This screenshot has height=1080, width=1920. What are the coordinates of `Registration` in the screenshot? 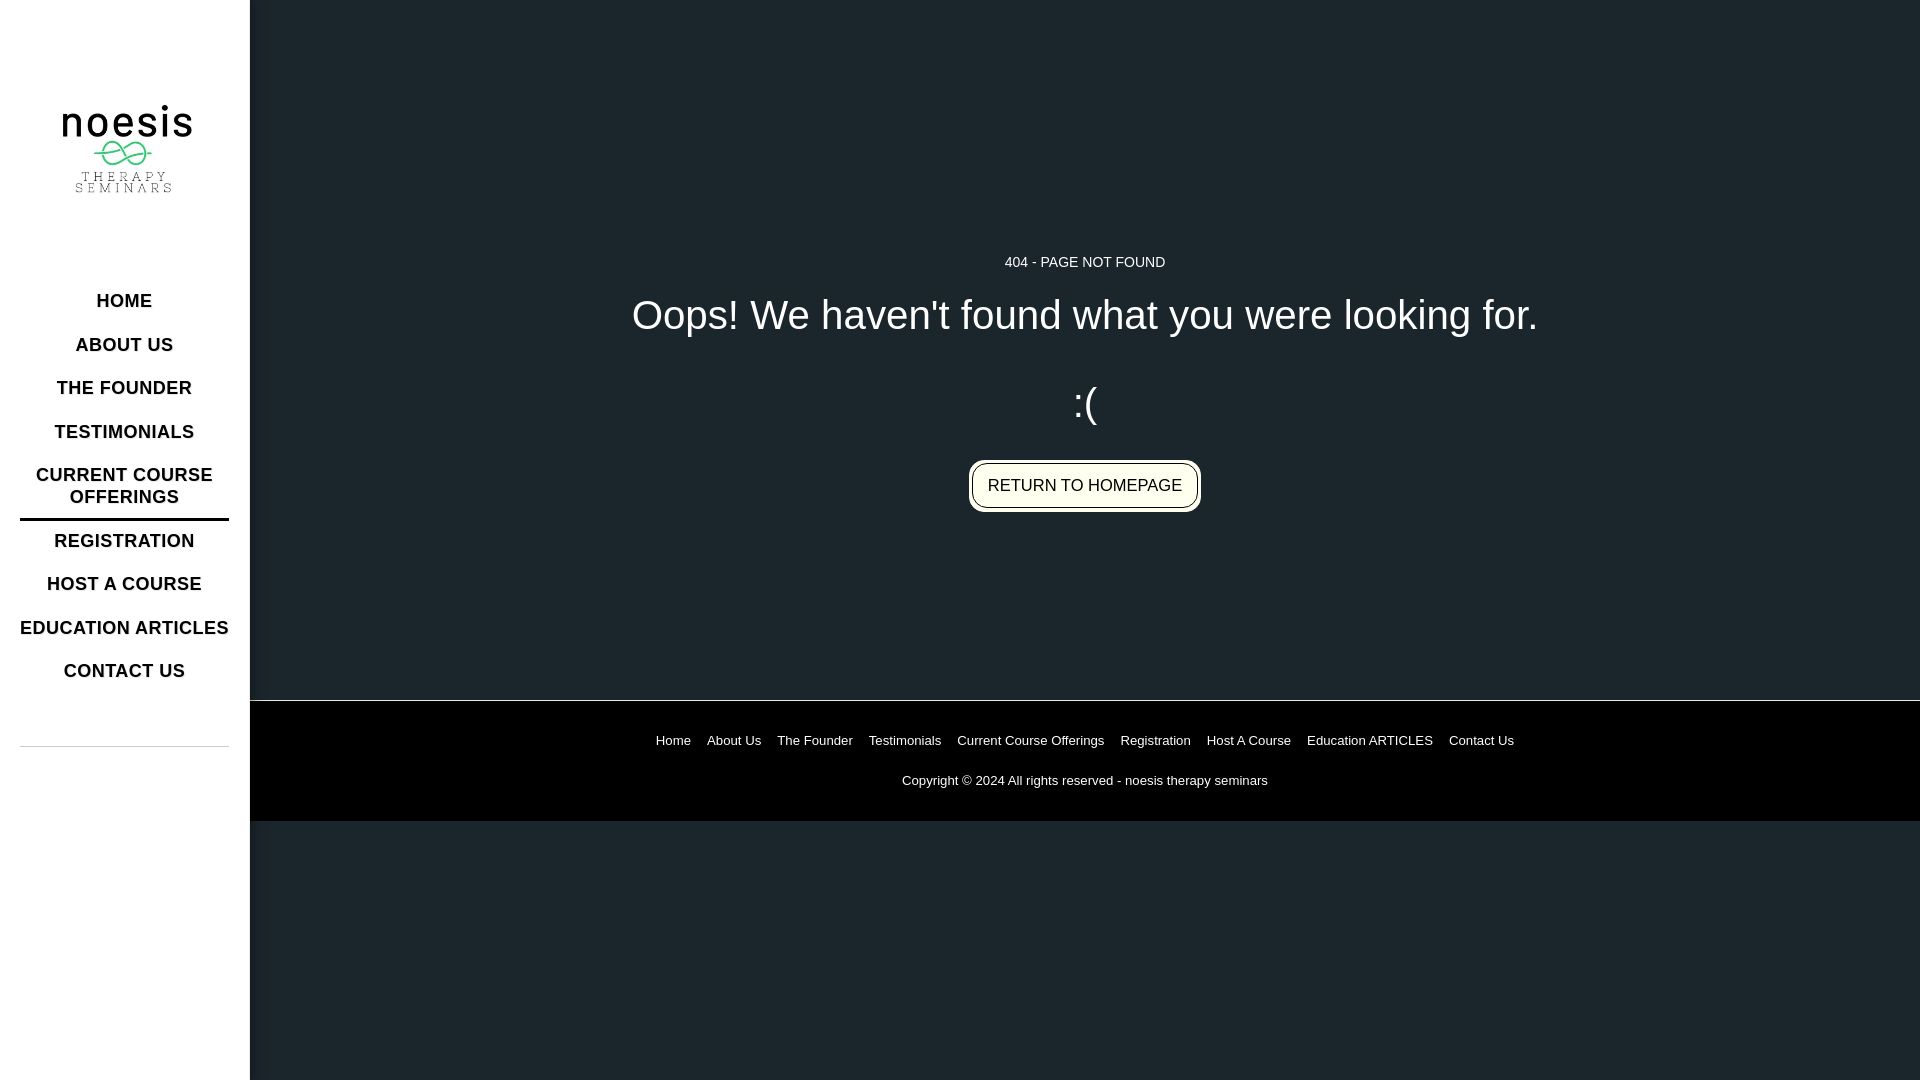 It's located at (1154, 740).